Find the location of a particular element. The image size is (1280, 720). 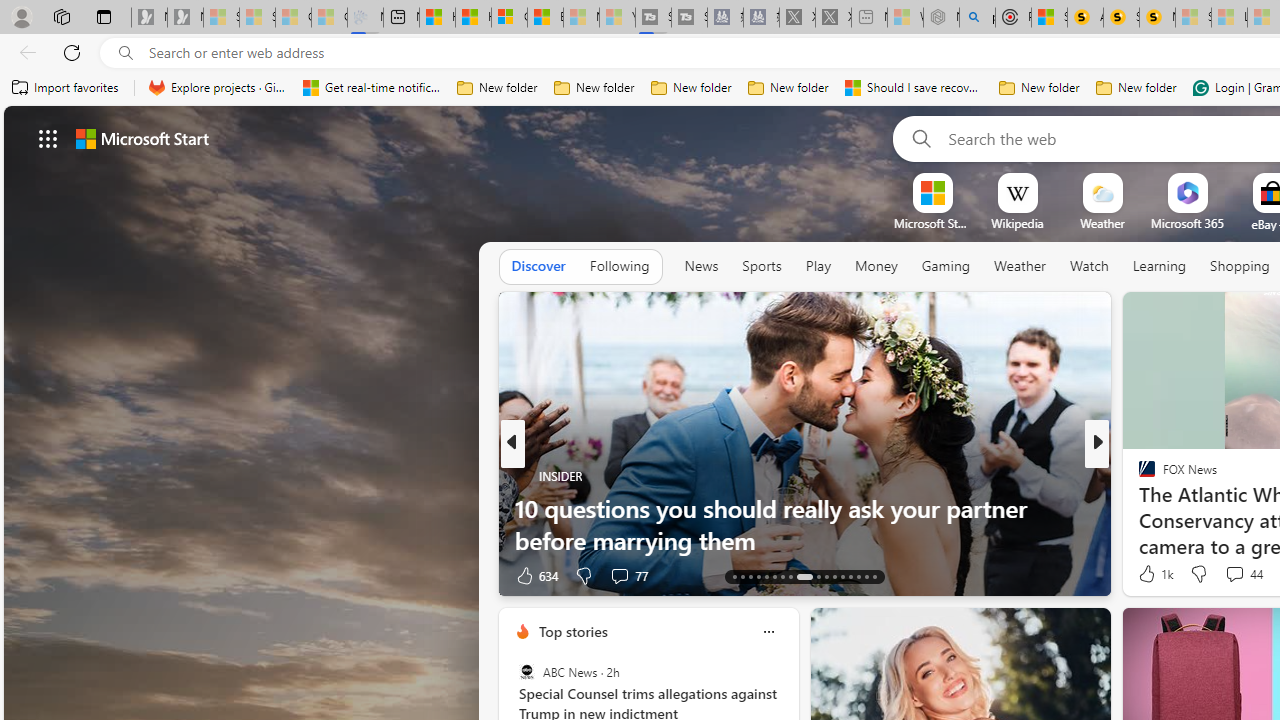

Wildlife - MSN - Sleeping is located at coordinates (905, 18).